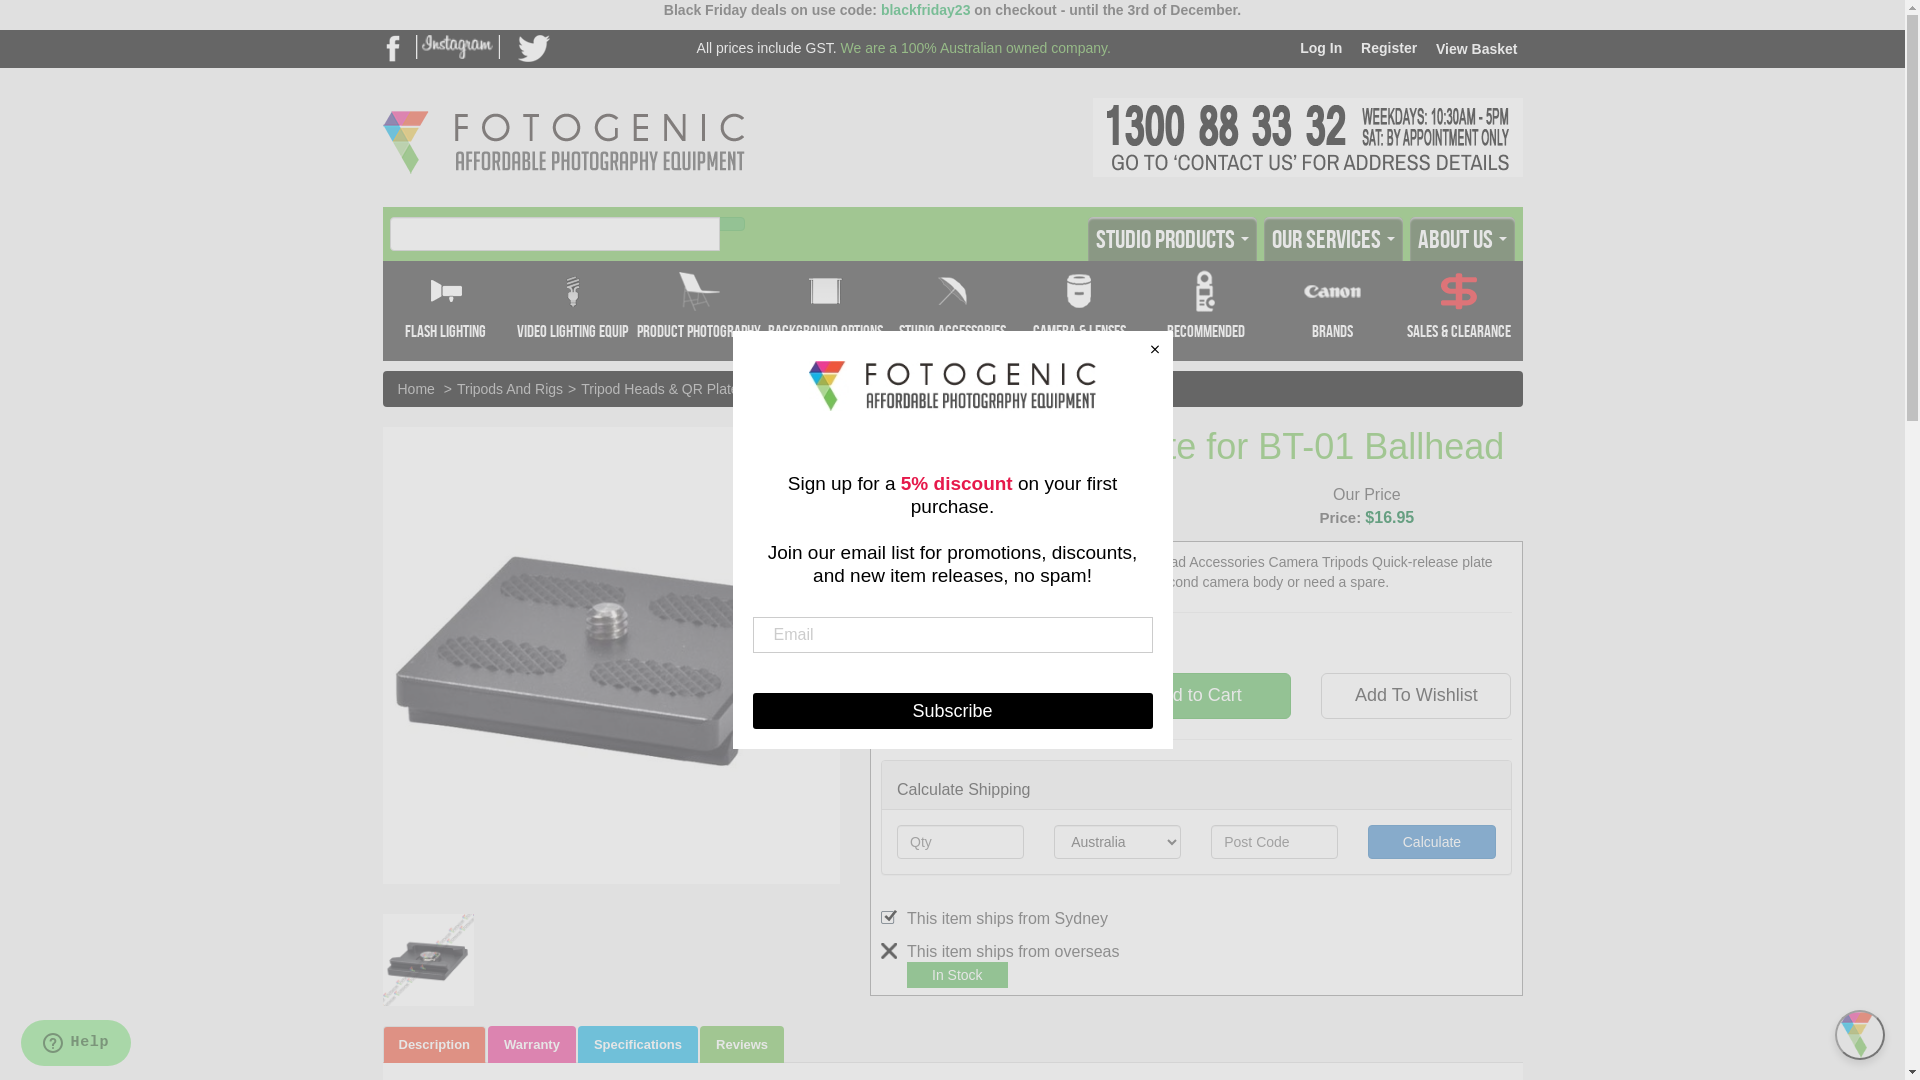 The height and width of the screenshot is (1080, 1920). What do you see at coordinates (1386, 48) in the screenshot?
I see `Register` at bounding box center [1386, 48].